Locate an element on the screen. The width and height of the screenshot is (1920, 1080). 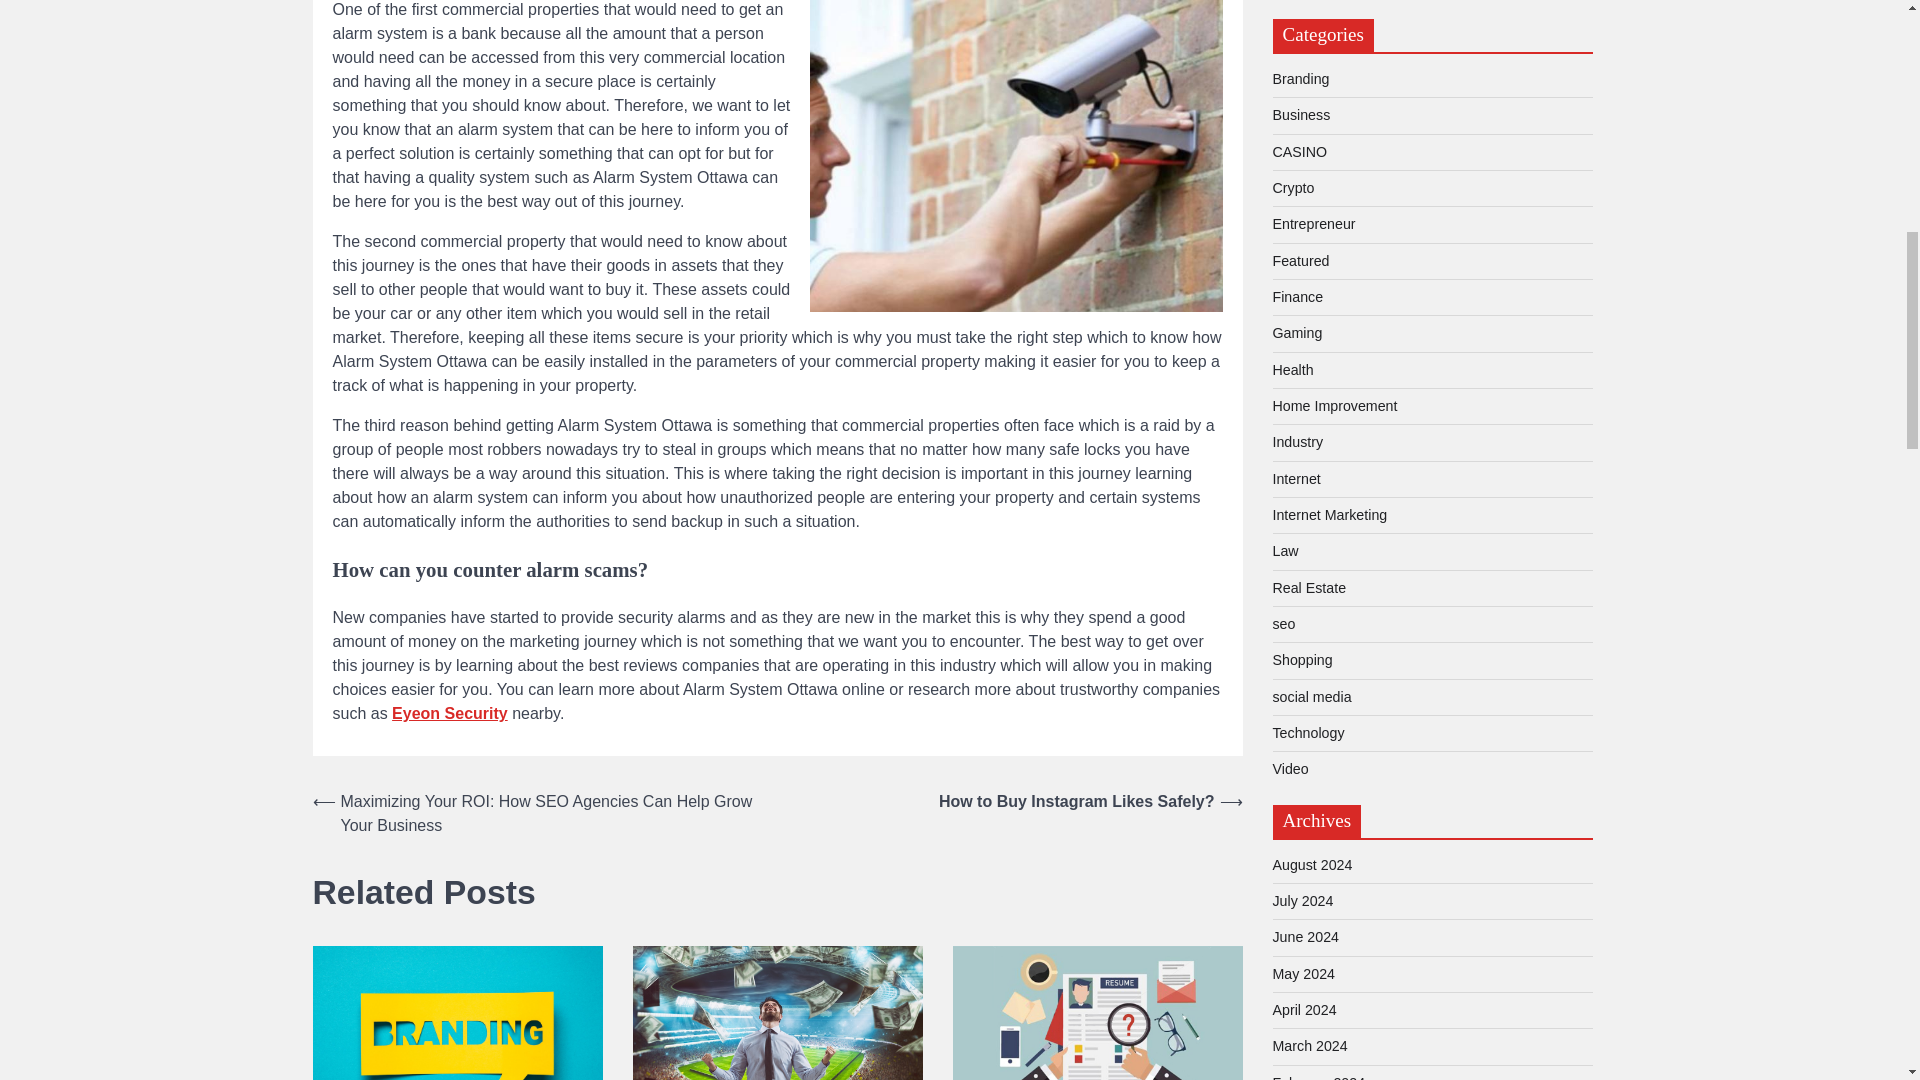
Law is located at coordinates (1284, 551).